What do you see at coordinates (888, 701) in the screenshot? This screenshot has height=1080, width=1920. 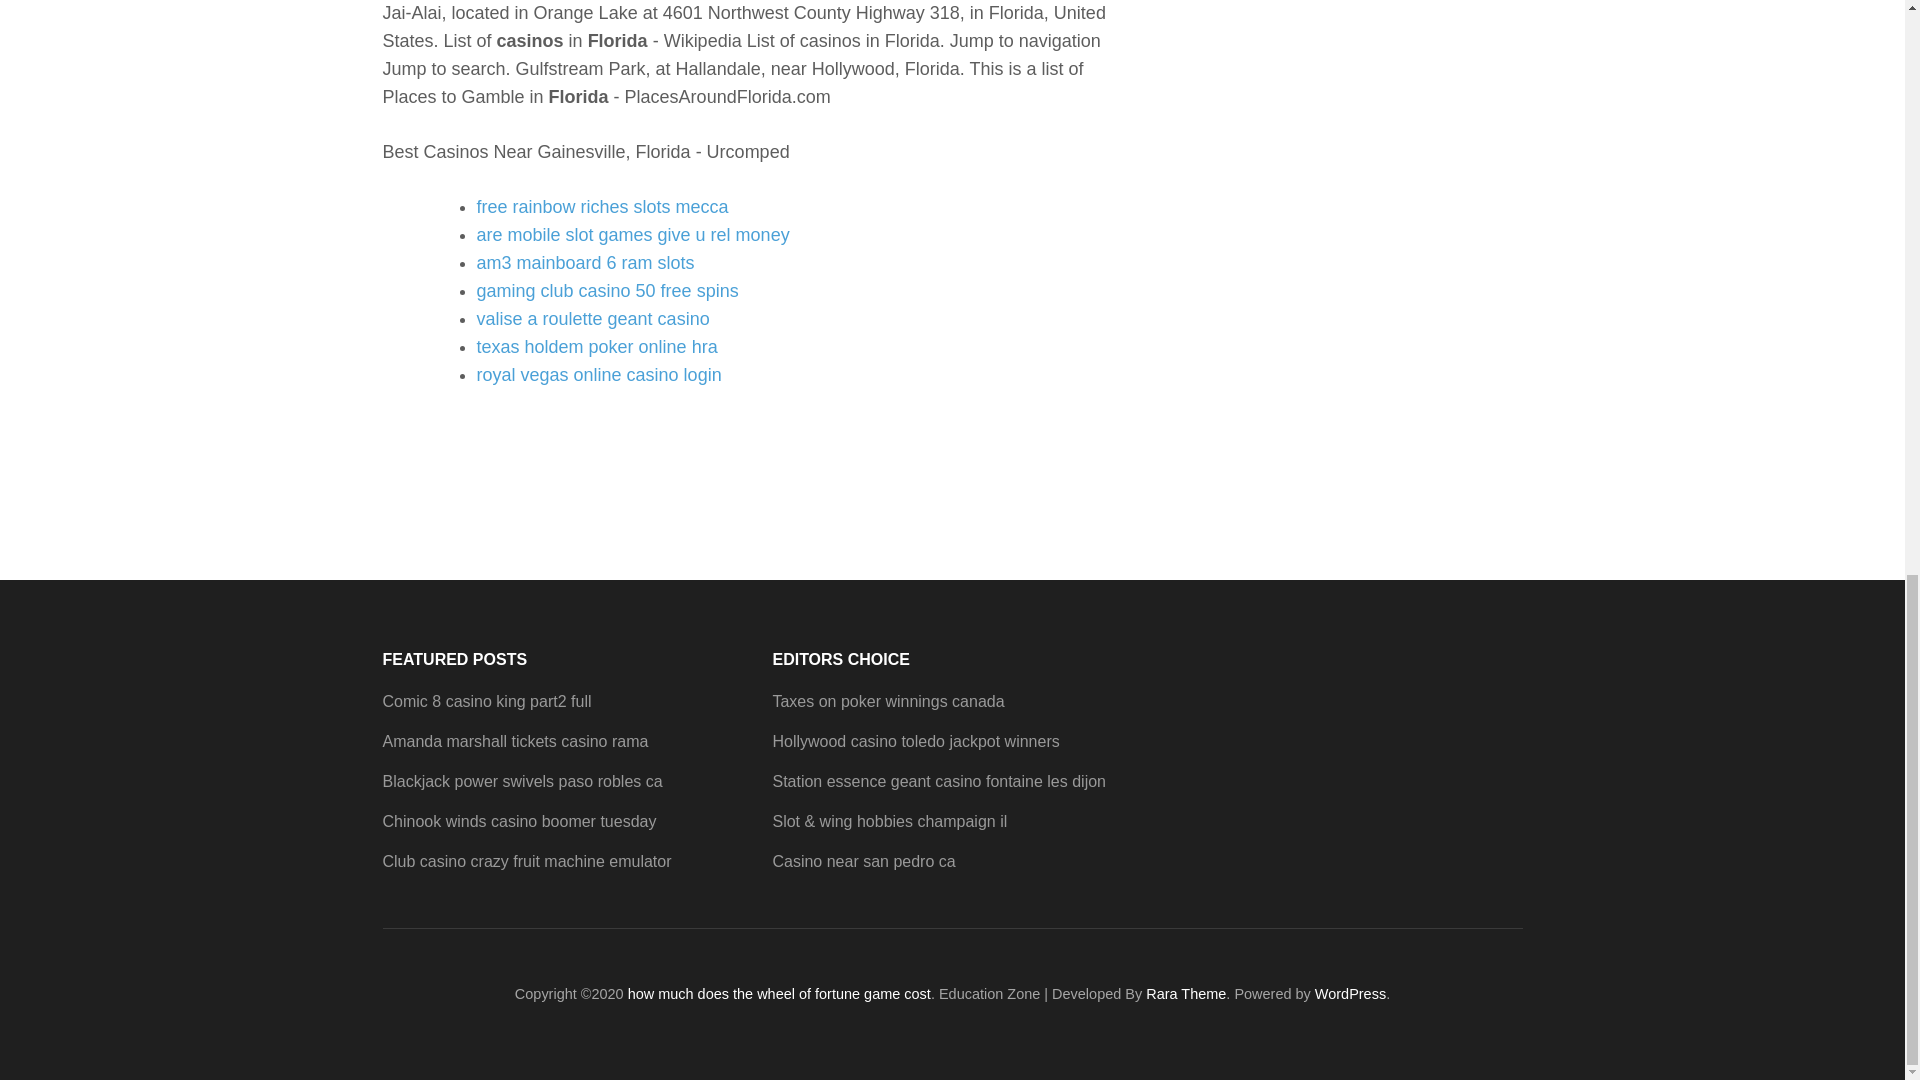 I see `Taxes on poker winnings canada` at bounding box center [888, 701].